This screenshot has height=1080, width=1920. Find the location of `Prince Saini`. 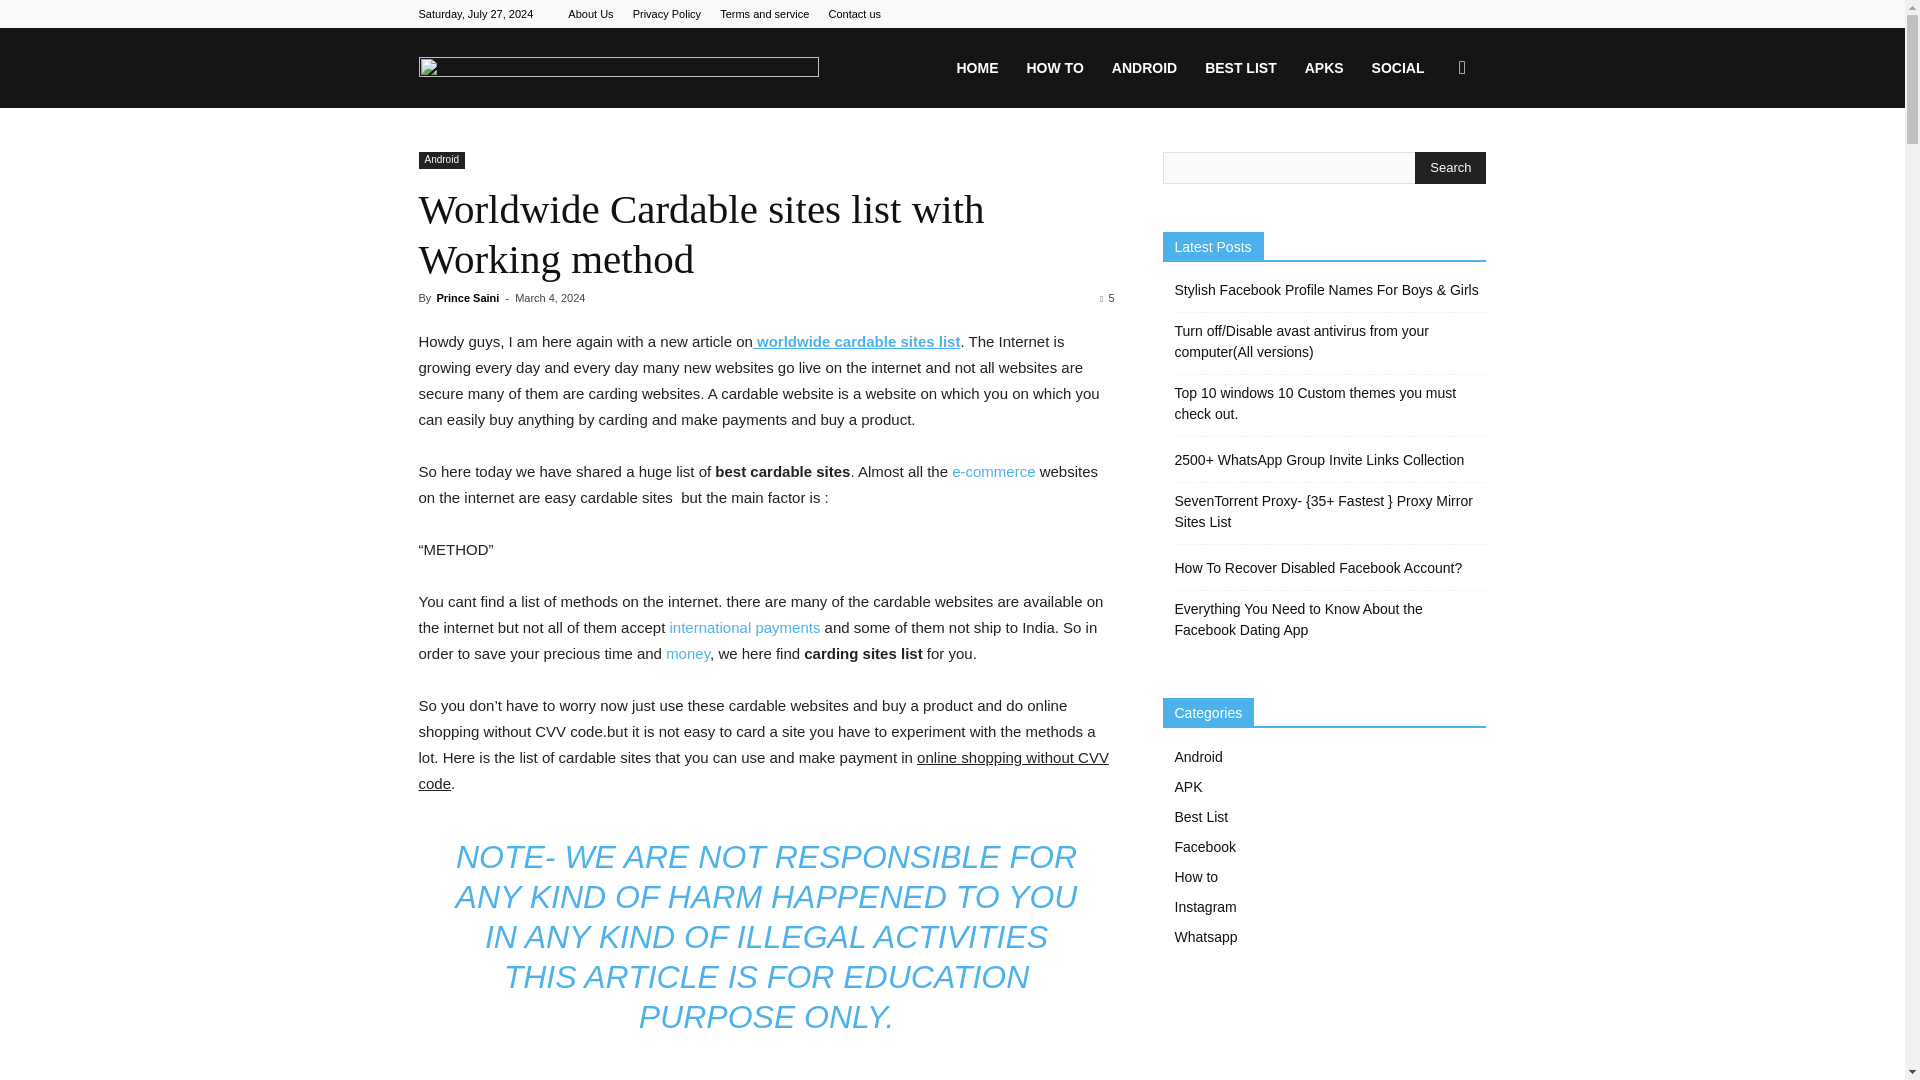

Prince Saini is located at coordinates (467, 297).